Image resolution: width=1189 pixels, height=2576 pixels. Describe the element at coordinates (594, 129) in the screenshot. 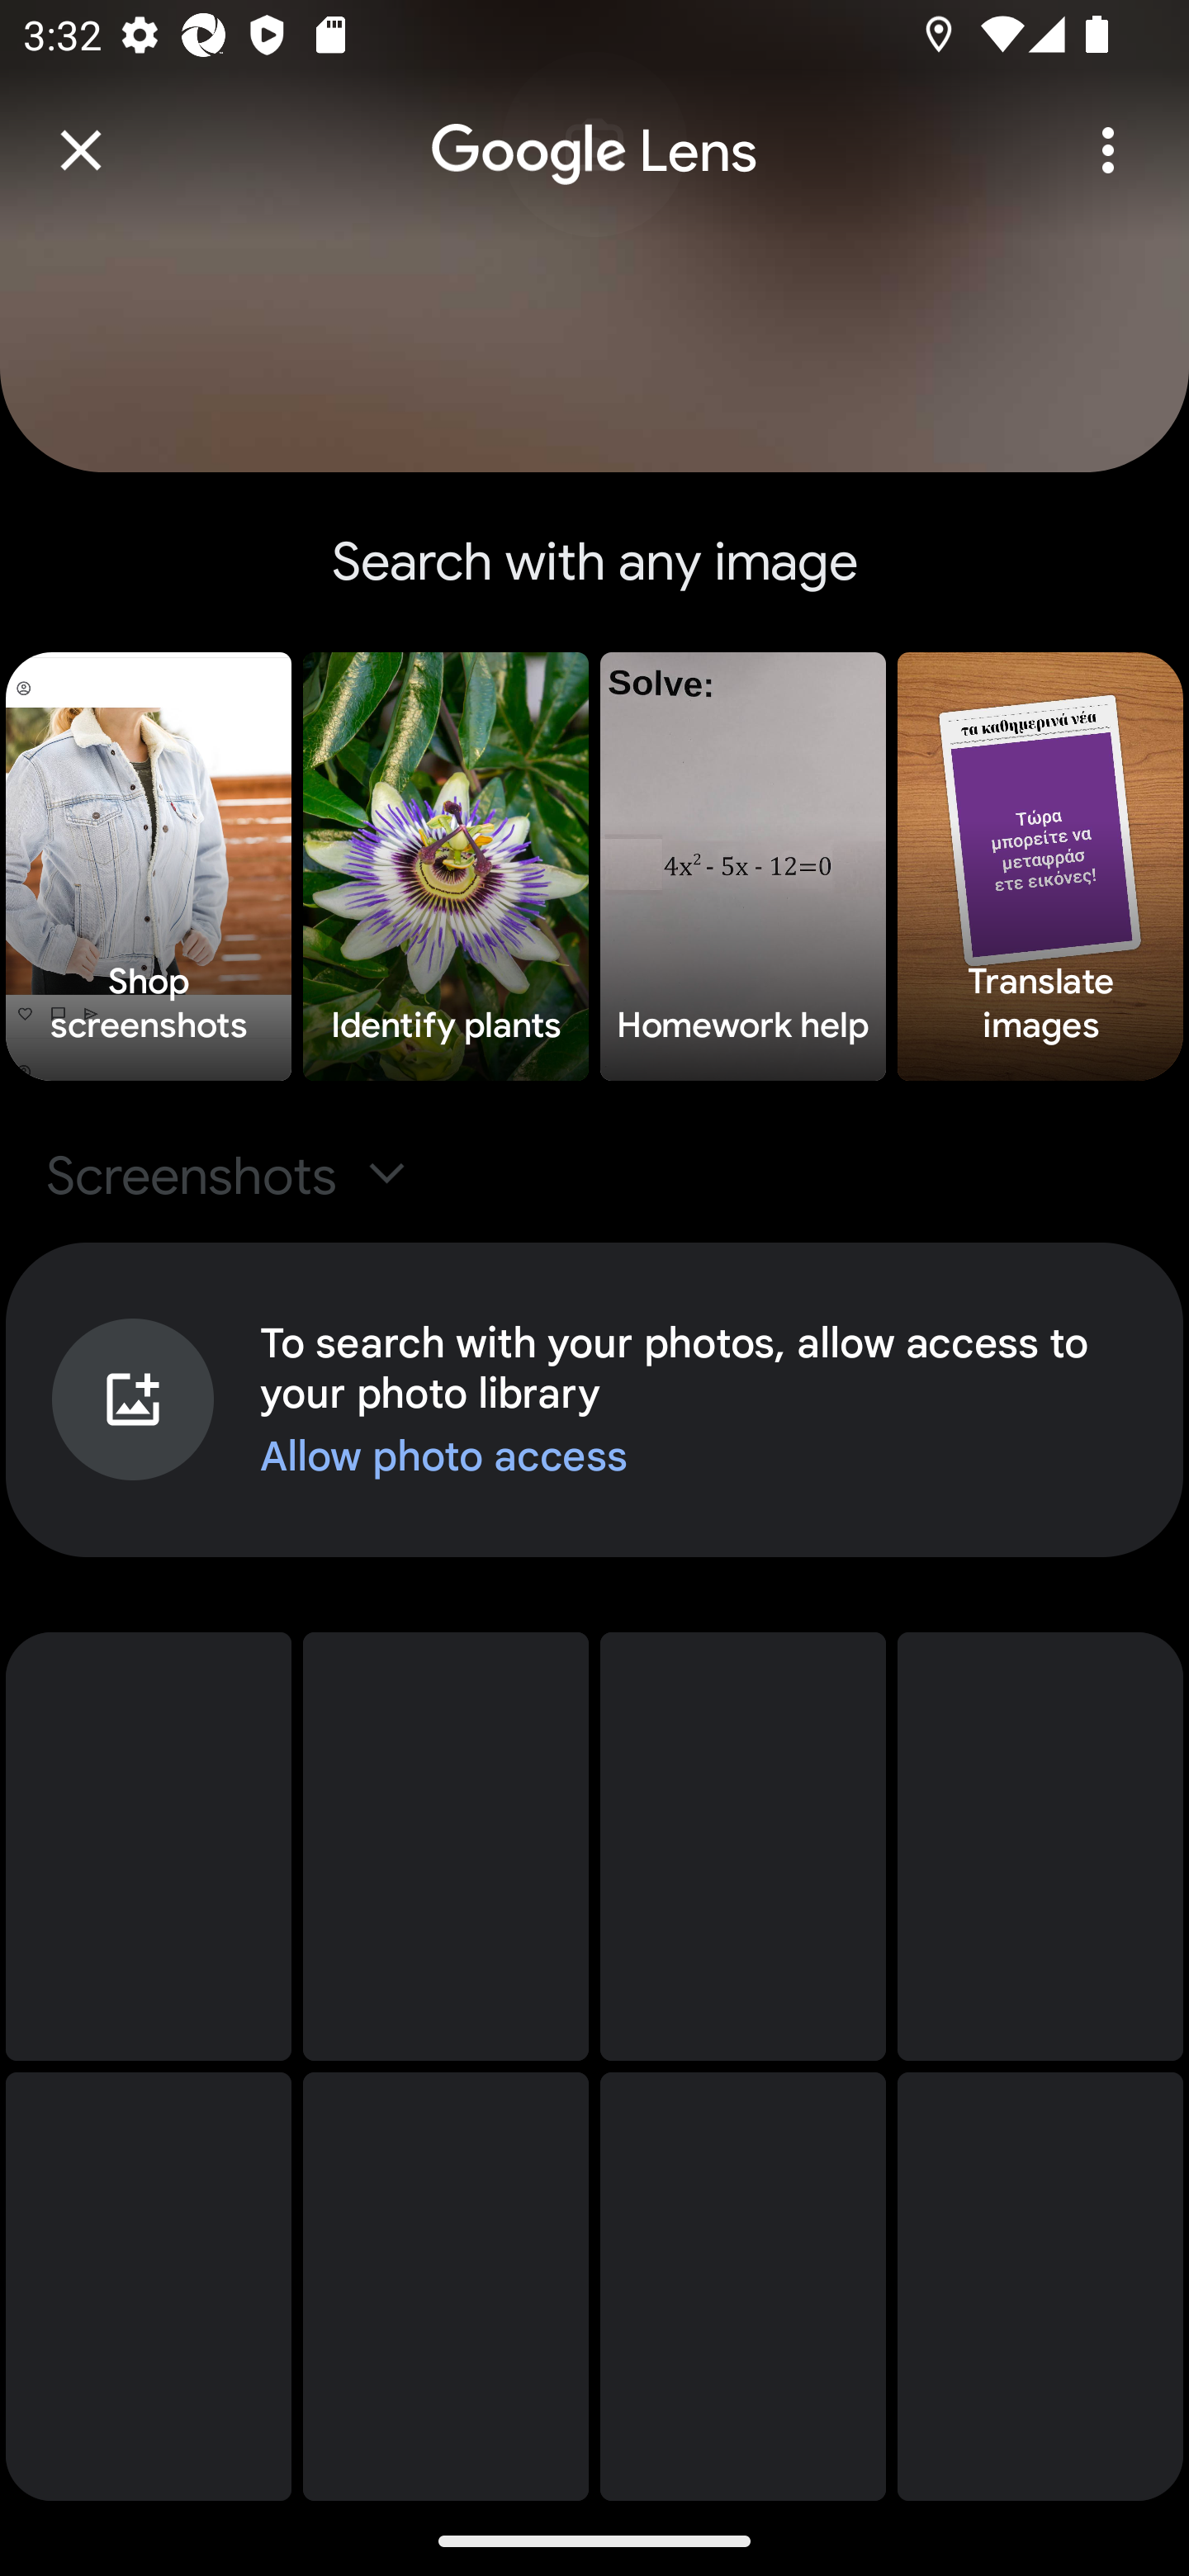

I see `Google Lens Lens` at that location.